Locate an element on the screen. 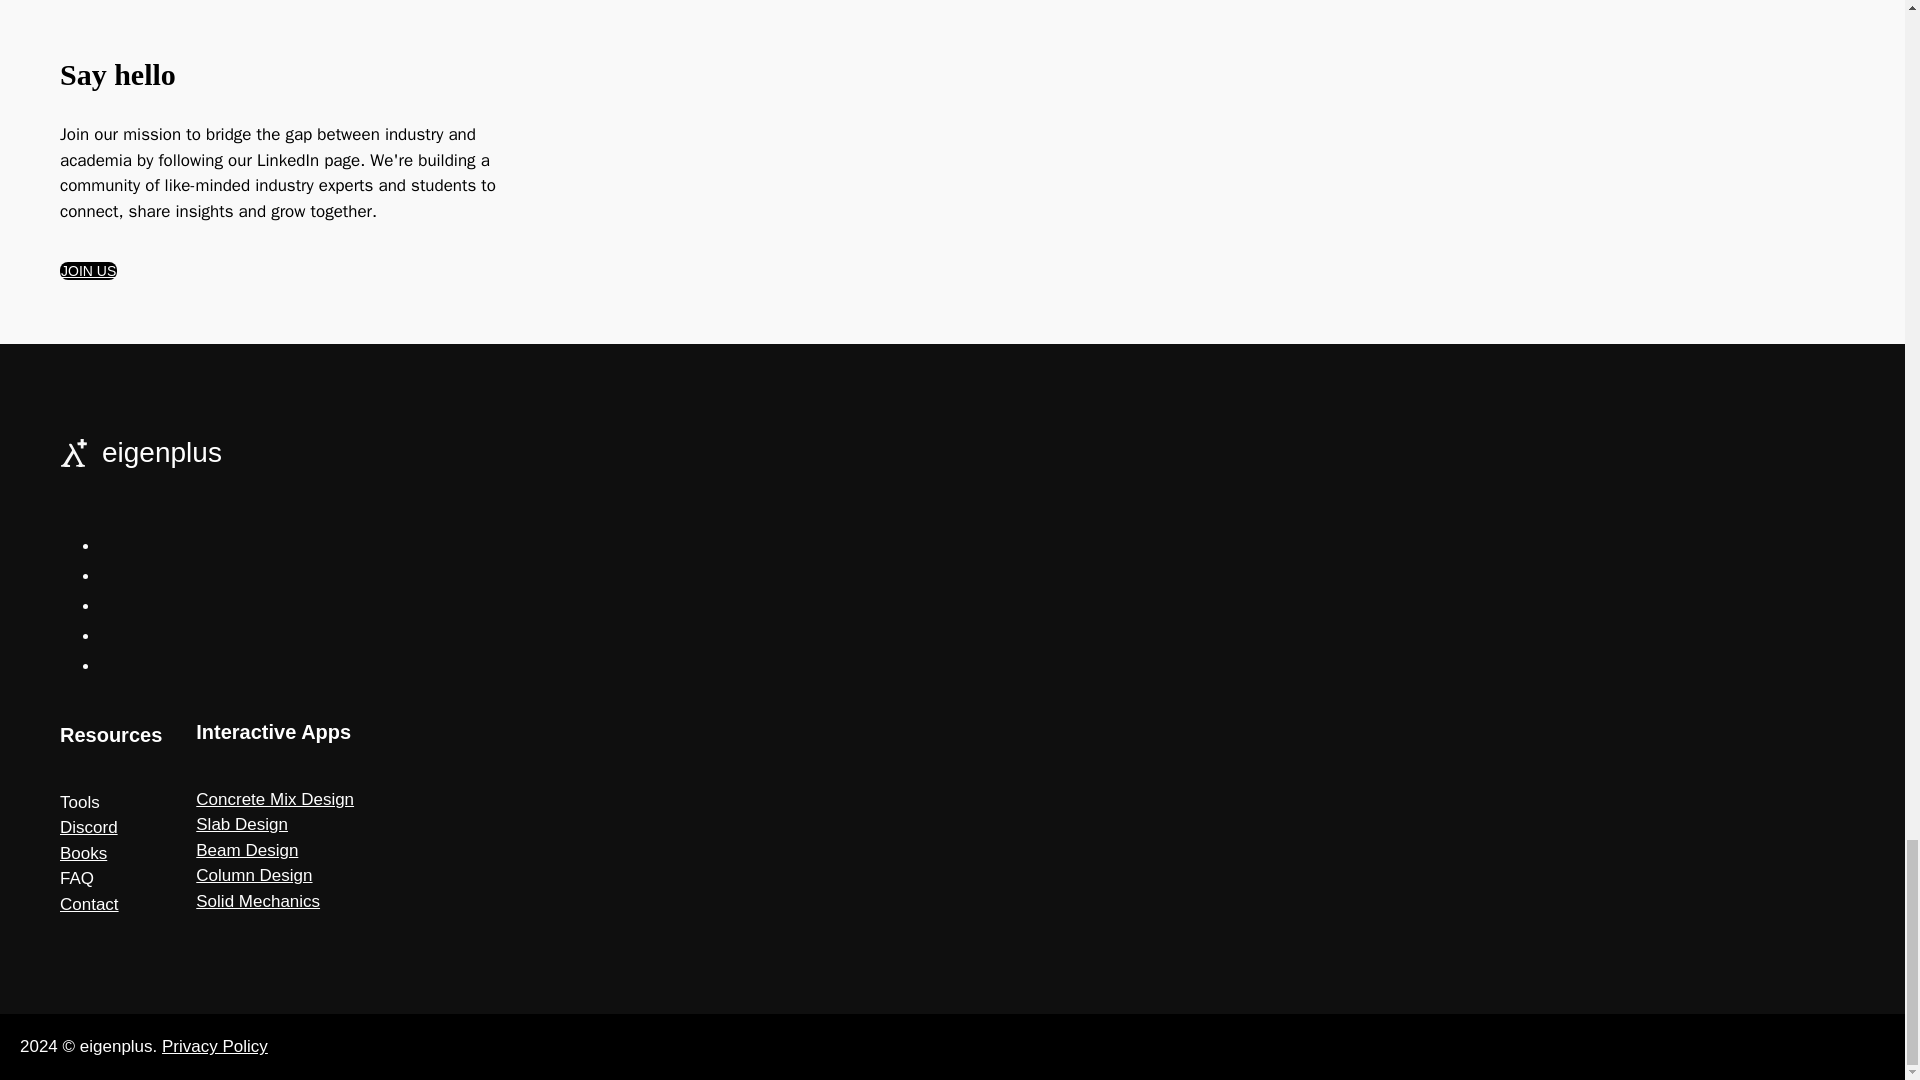  Contact is located at coordinates (89, 904).